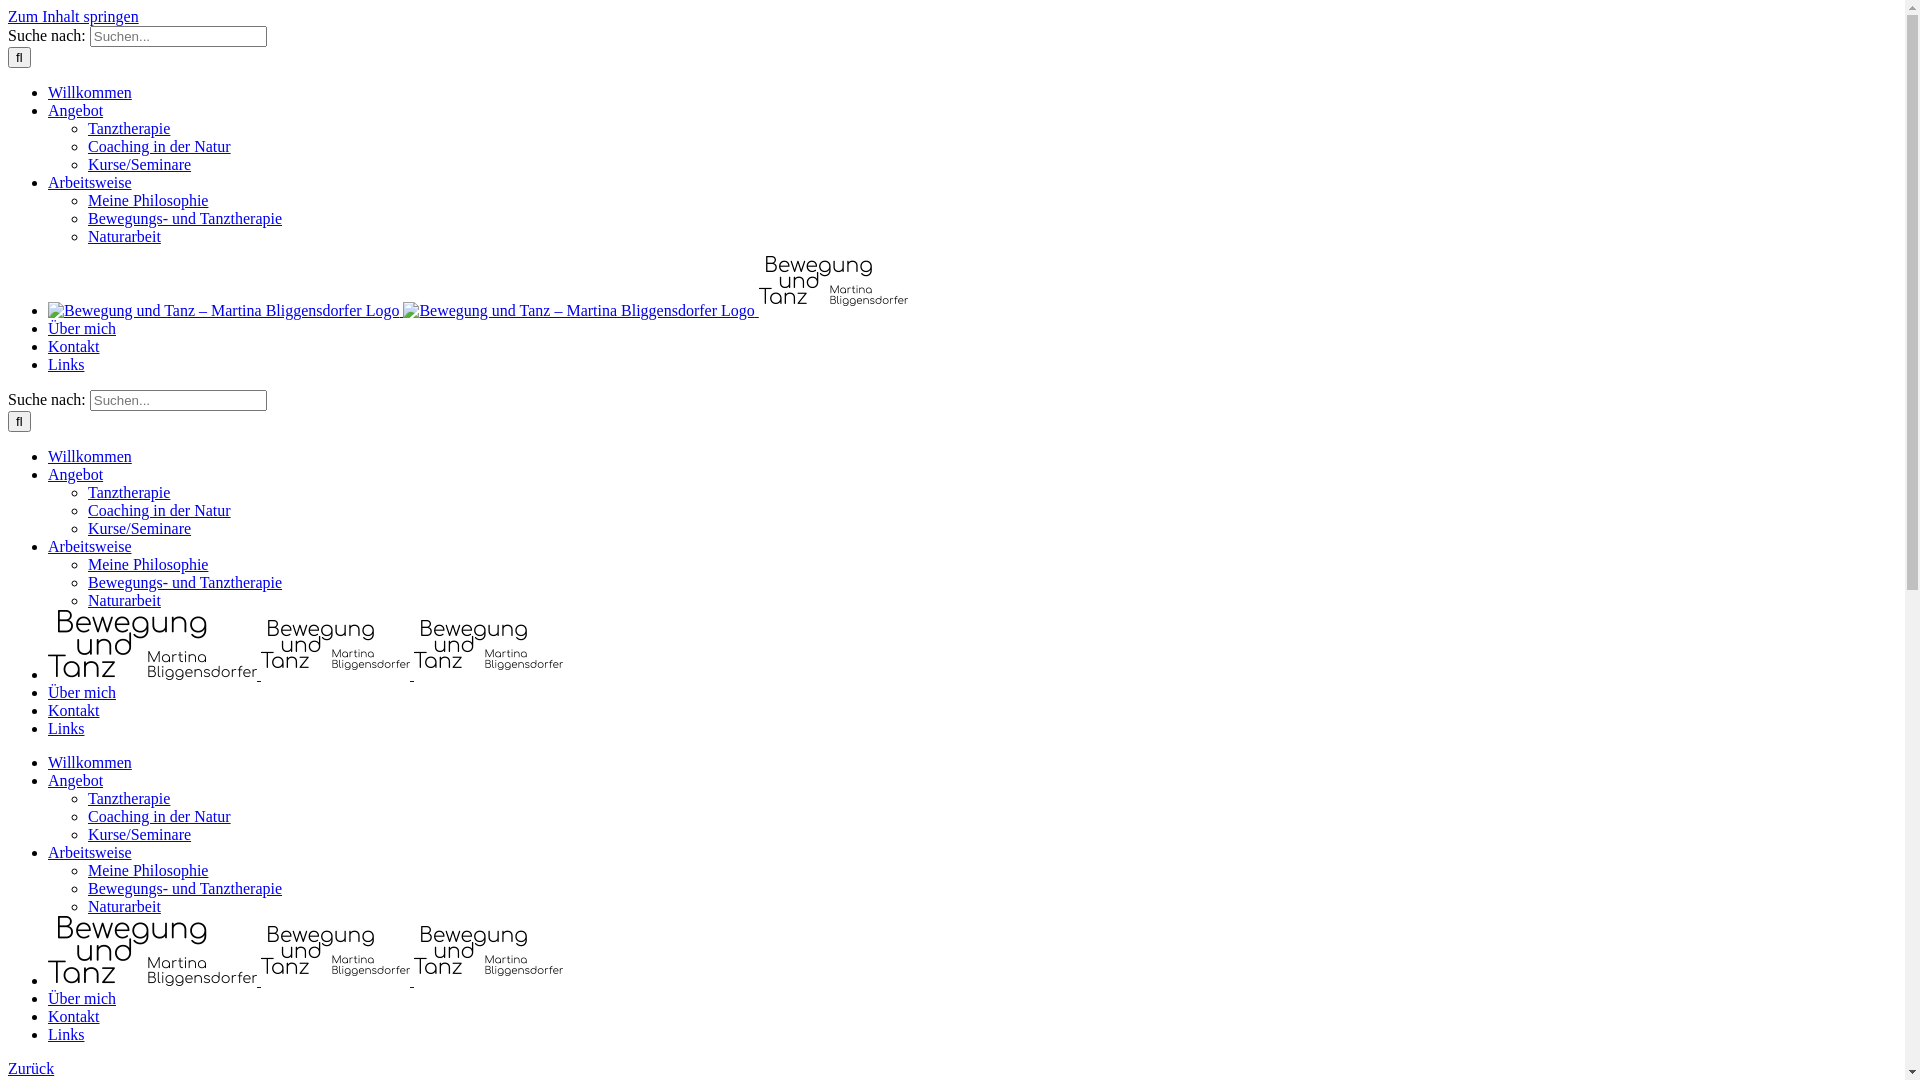 This screenshot has height=1080, width=1920. What do you see at coordinates (148, 870) in the screenshot?
I see `Meine Philosophie` at bounding box center [148, 870].